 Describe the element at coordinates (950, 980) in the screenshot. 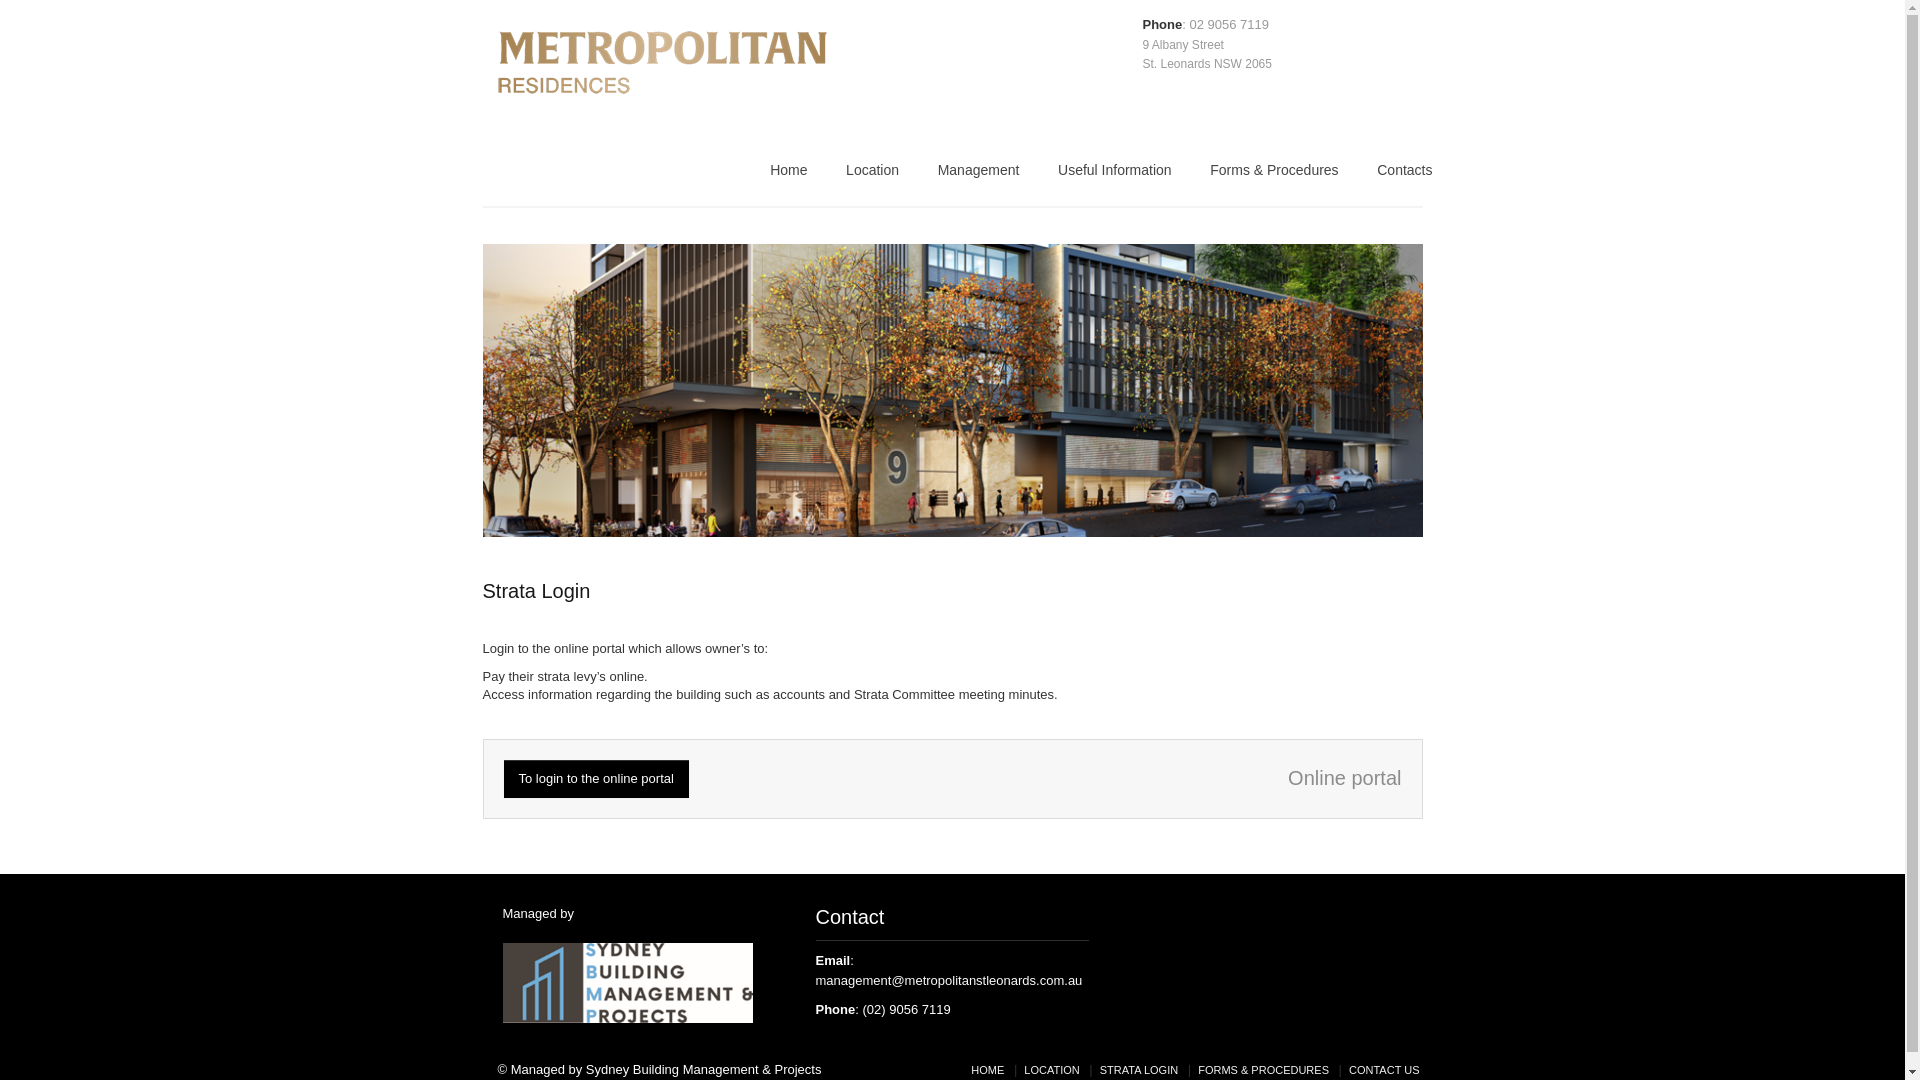

I see `management@metropolitanstleonards.com.au` at that location.